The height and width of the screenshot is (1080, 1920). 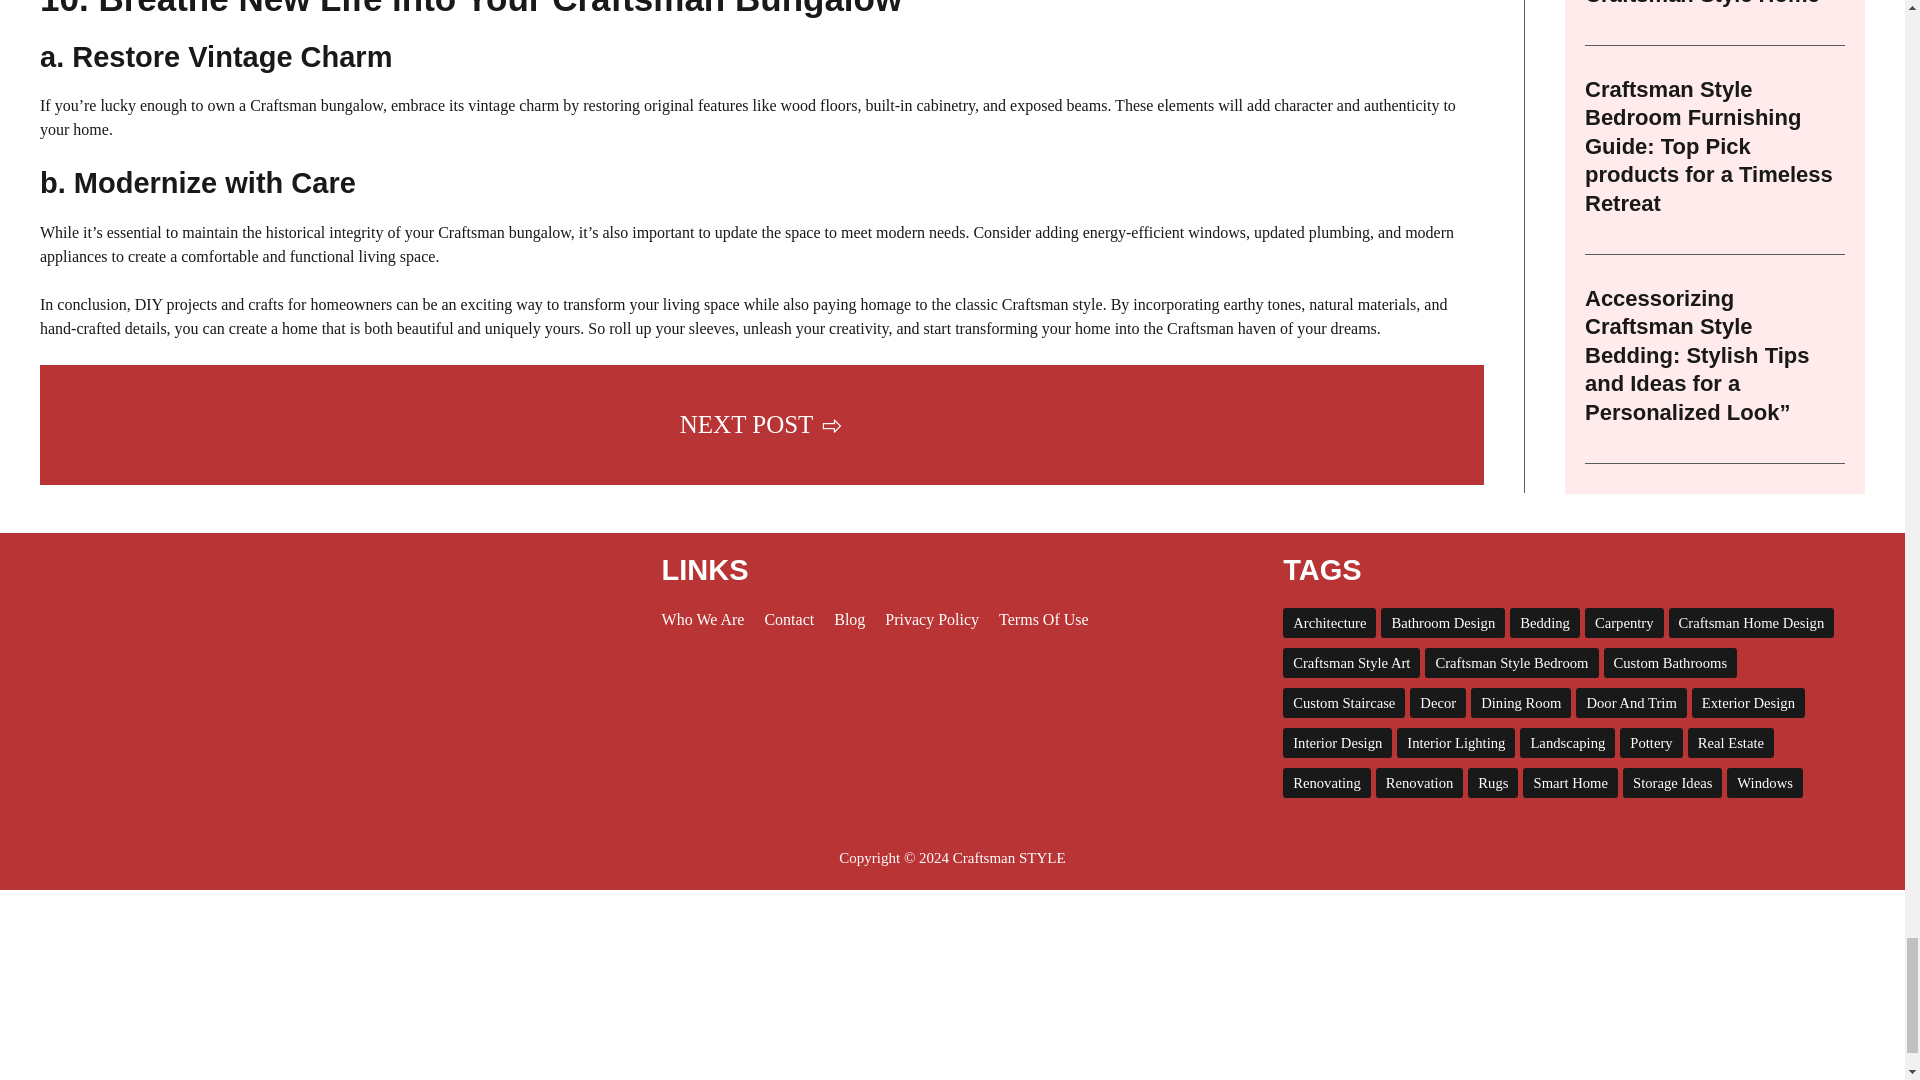 What do you see at coordinates (1442, 623) in the screenshot?
I see `Bathroom Design` at bounding box center [1442, 623].